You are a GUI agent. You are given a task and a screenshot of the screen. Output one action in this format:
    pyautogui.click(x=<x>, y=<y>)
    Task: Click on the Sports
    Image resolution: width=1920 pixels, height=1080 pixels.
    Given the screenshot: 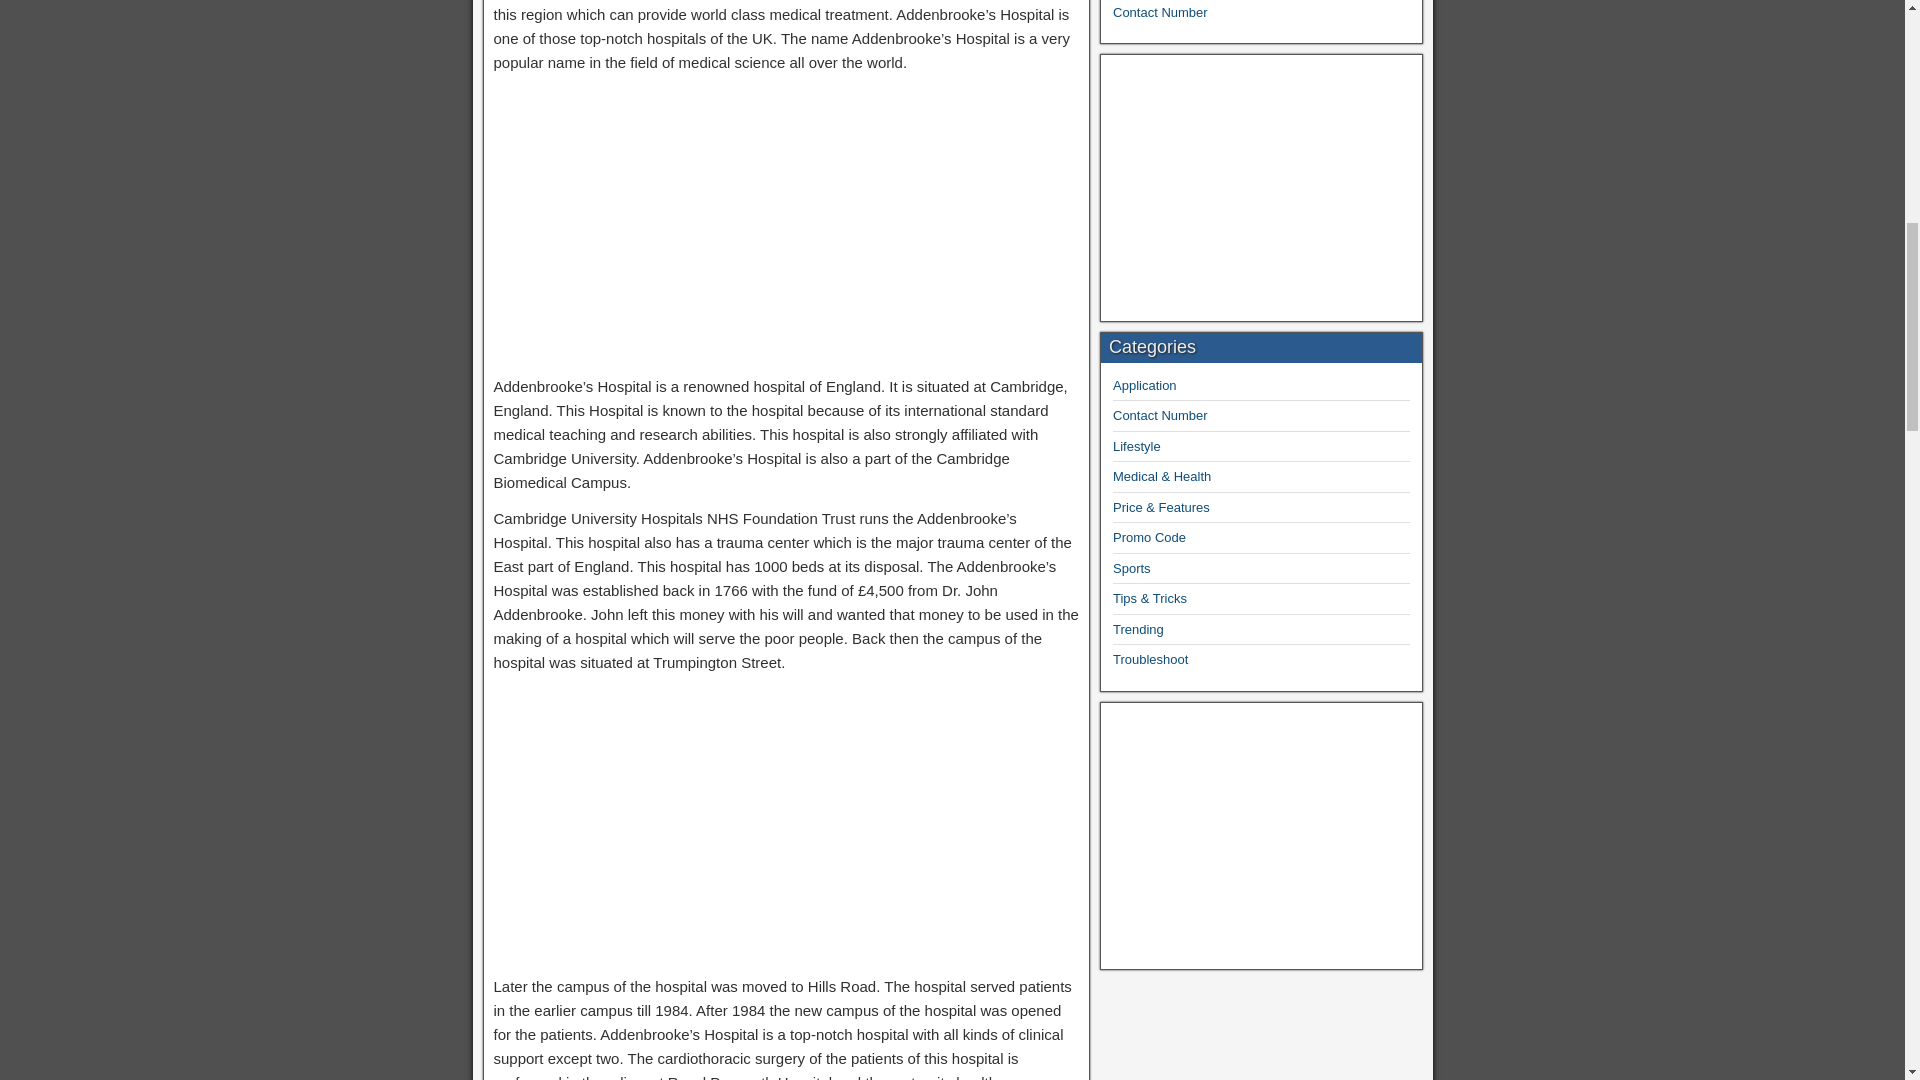 What is the action you would take?
    pyautogui.click(x=1132, y=568)
    